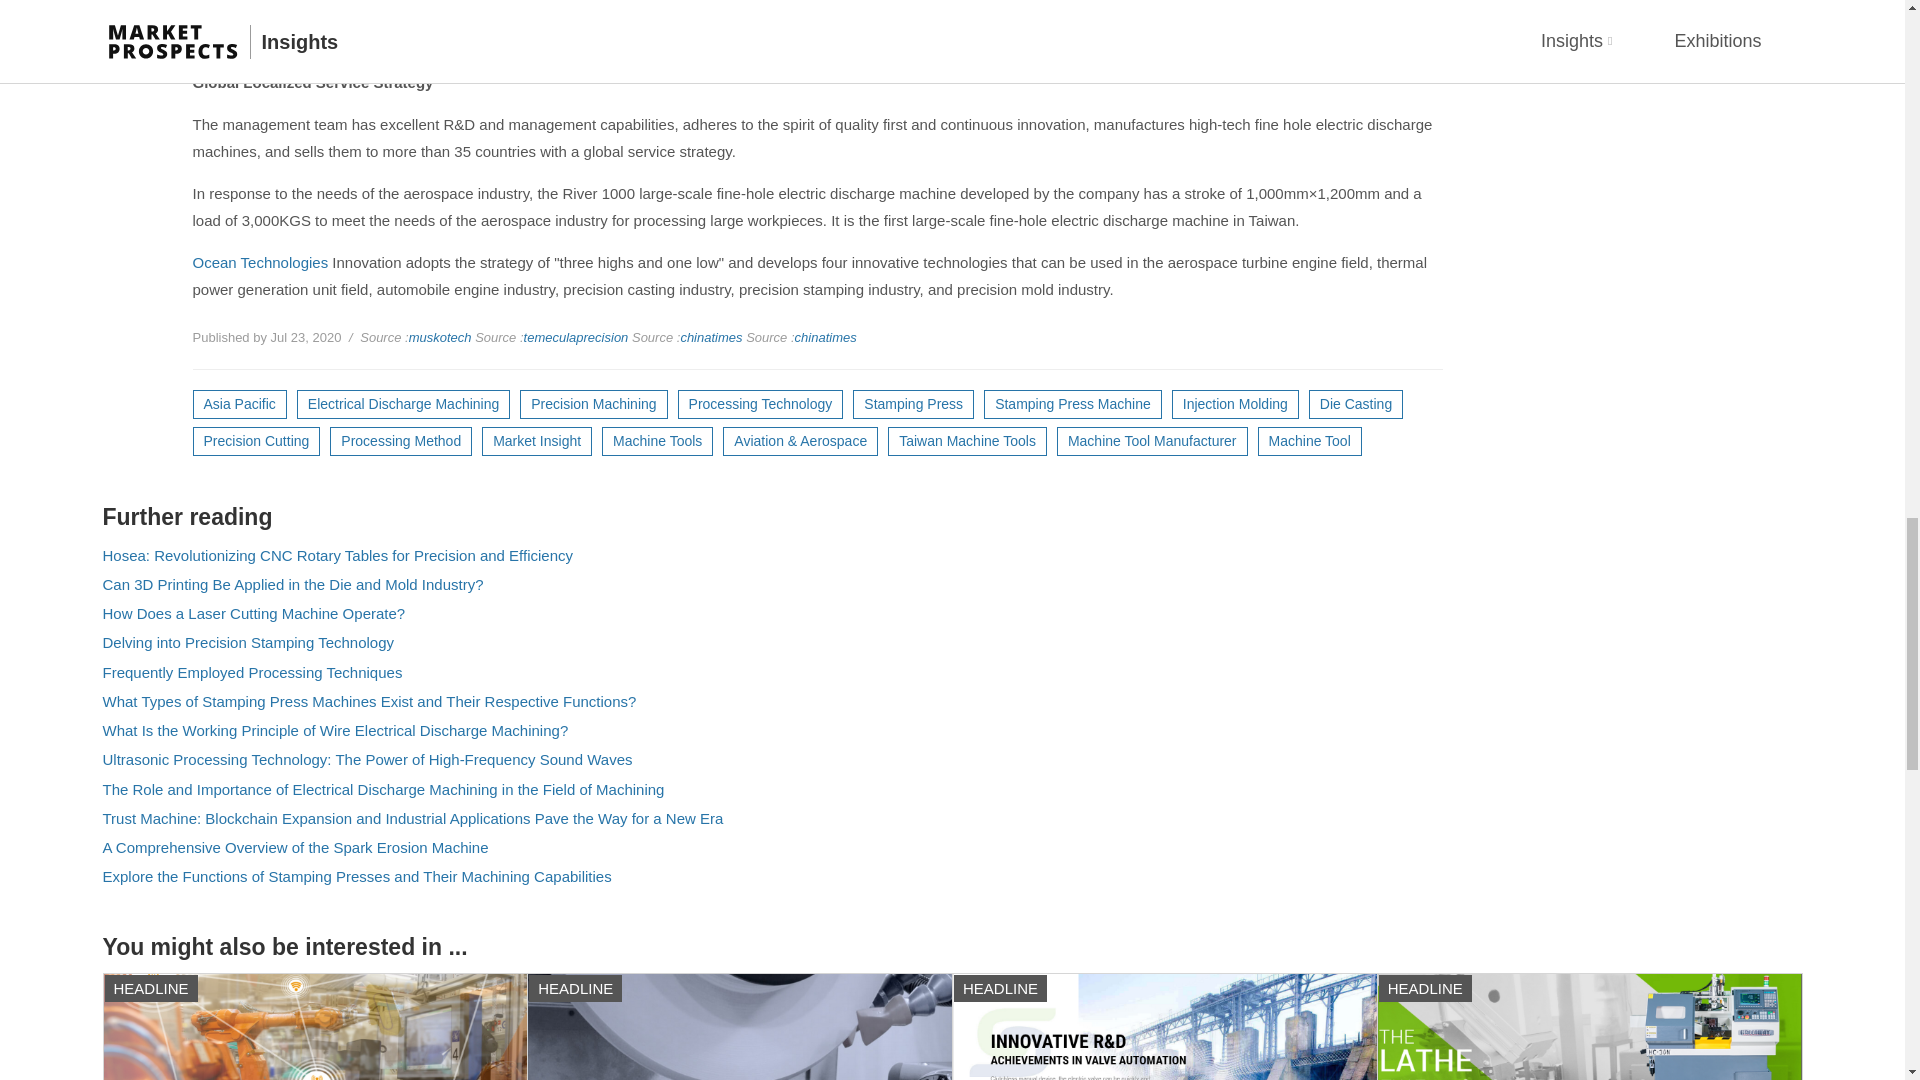  What do you see at coordinates (440, 337) in the screenshot?
I see `muskotech` at bounding box center [440, 337].